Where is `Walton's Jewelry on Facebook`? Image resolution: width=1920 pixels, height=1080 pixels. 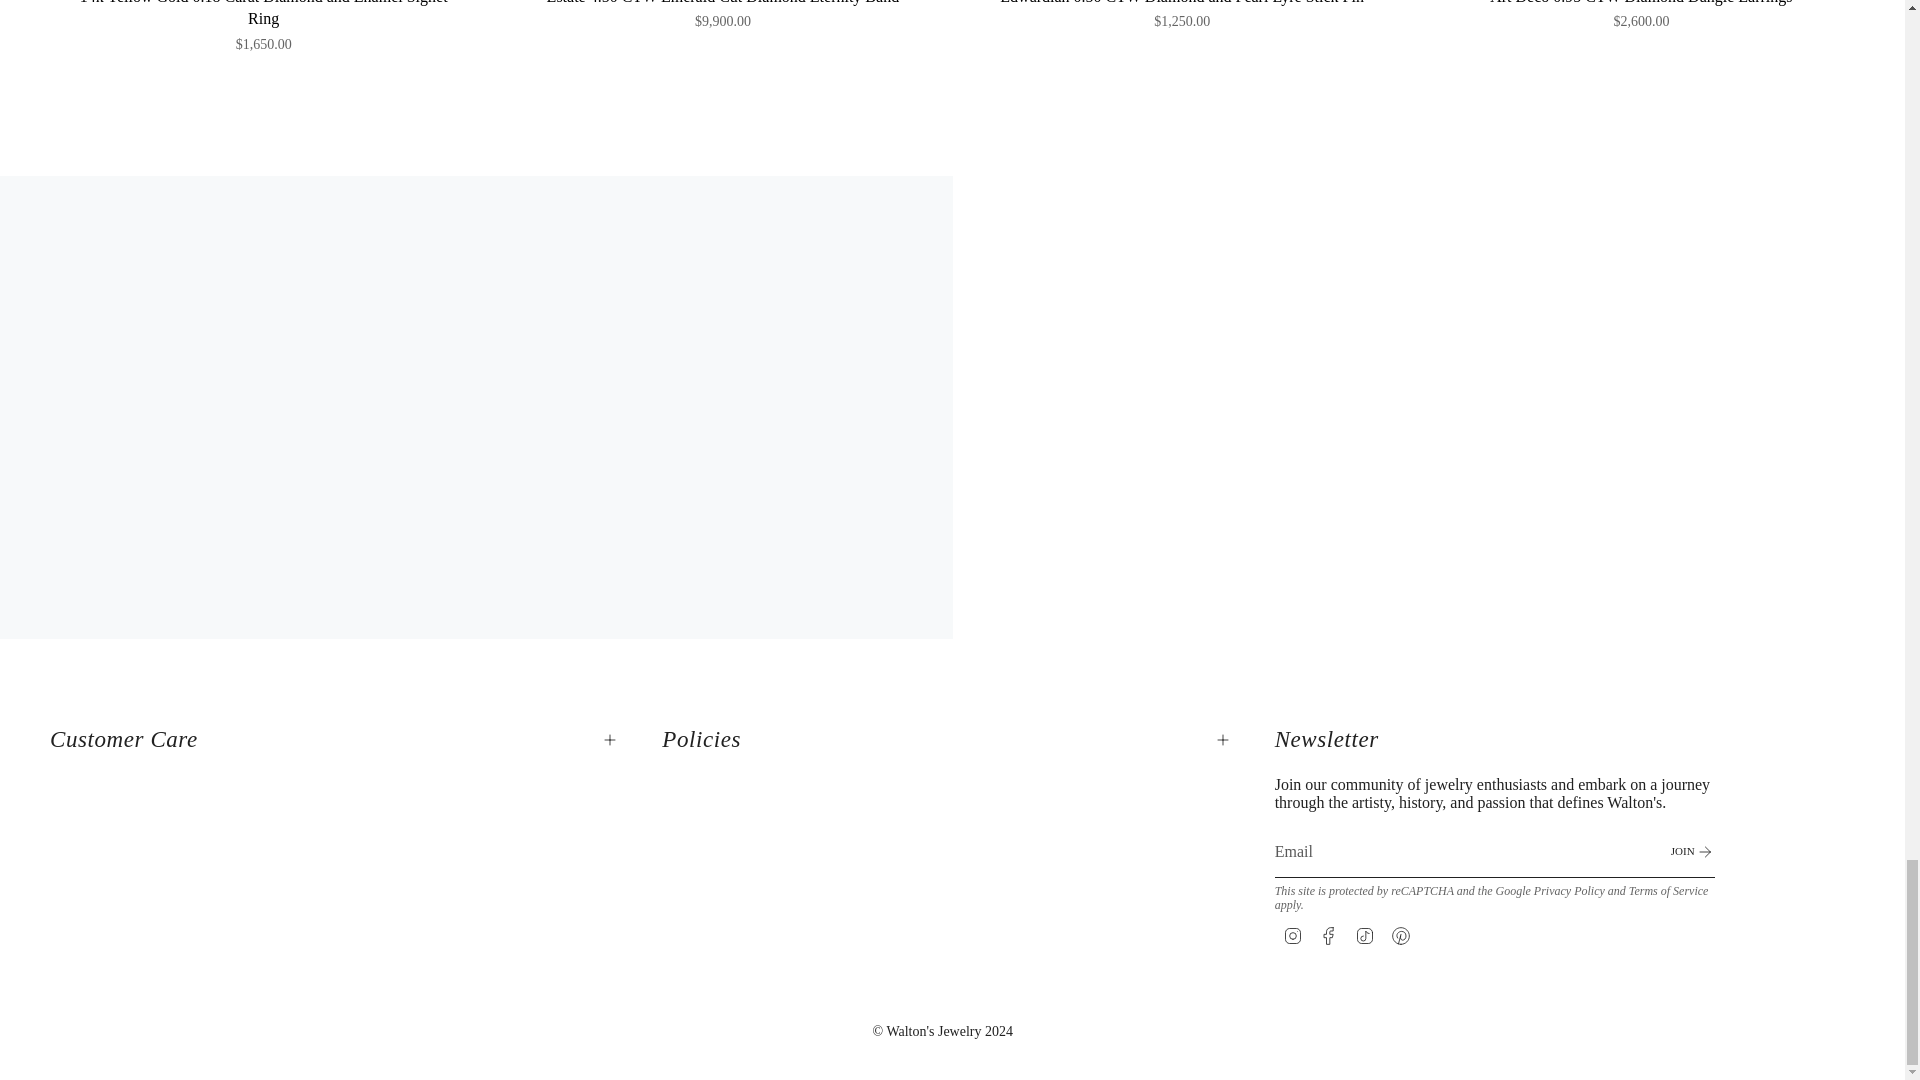
Walton's Jewelry on Facebook is located at coordinates (1328, 932).